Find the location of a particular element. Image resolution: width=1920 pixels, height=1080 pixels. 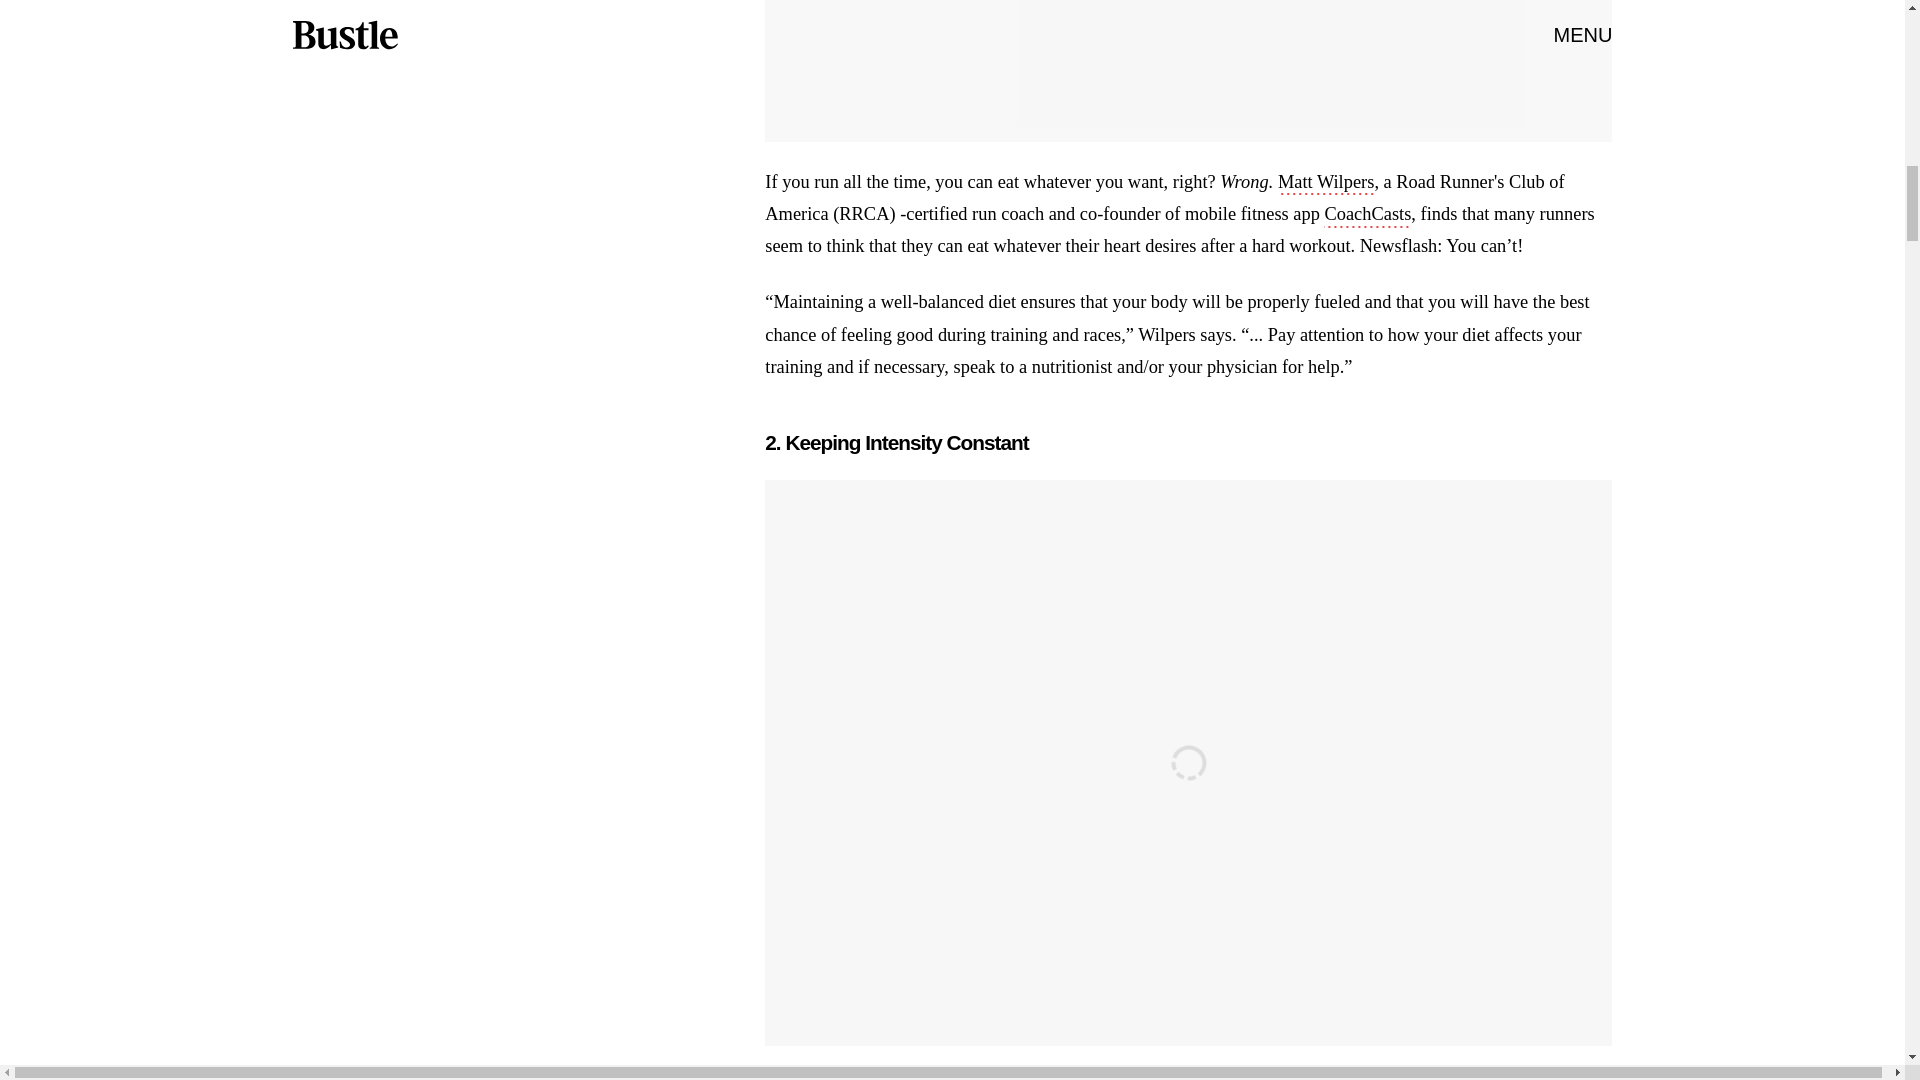

Runstreet is located at coordinates (1366, 1078).